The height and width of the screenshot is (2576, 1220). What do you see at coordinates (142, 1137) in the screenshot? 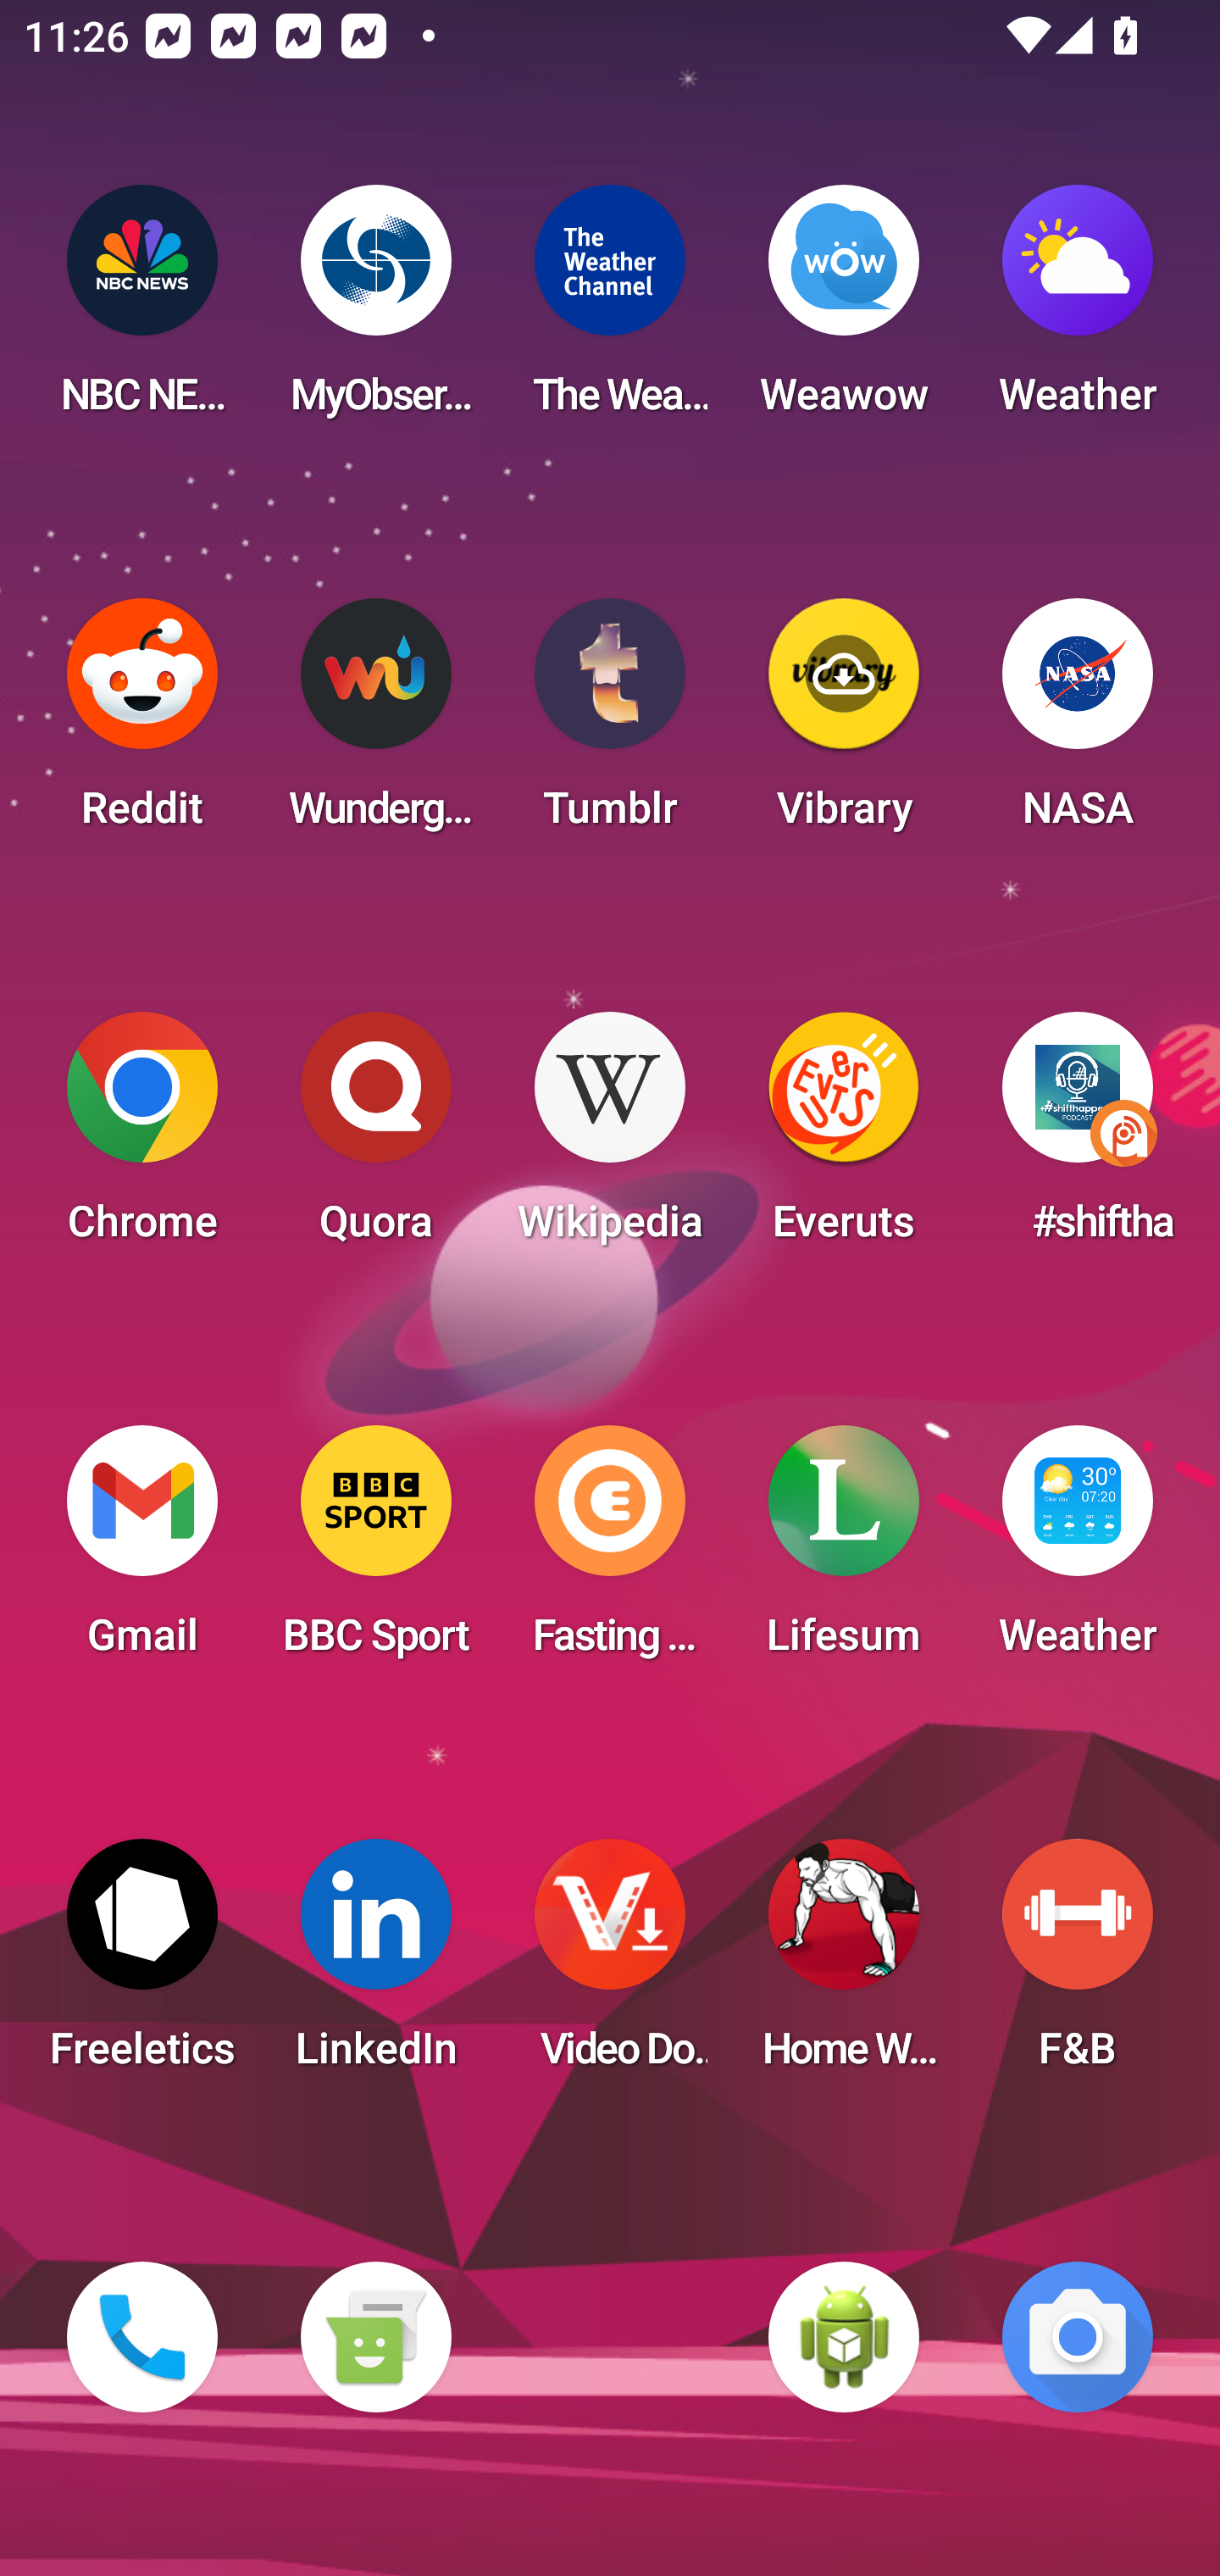
I see `Chrome` at bounding box center [142, 1137].